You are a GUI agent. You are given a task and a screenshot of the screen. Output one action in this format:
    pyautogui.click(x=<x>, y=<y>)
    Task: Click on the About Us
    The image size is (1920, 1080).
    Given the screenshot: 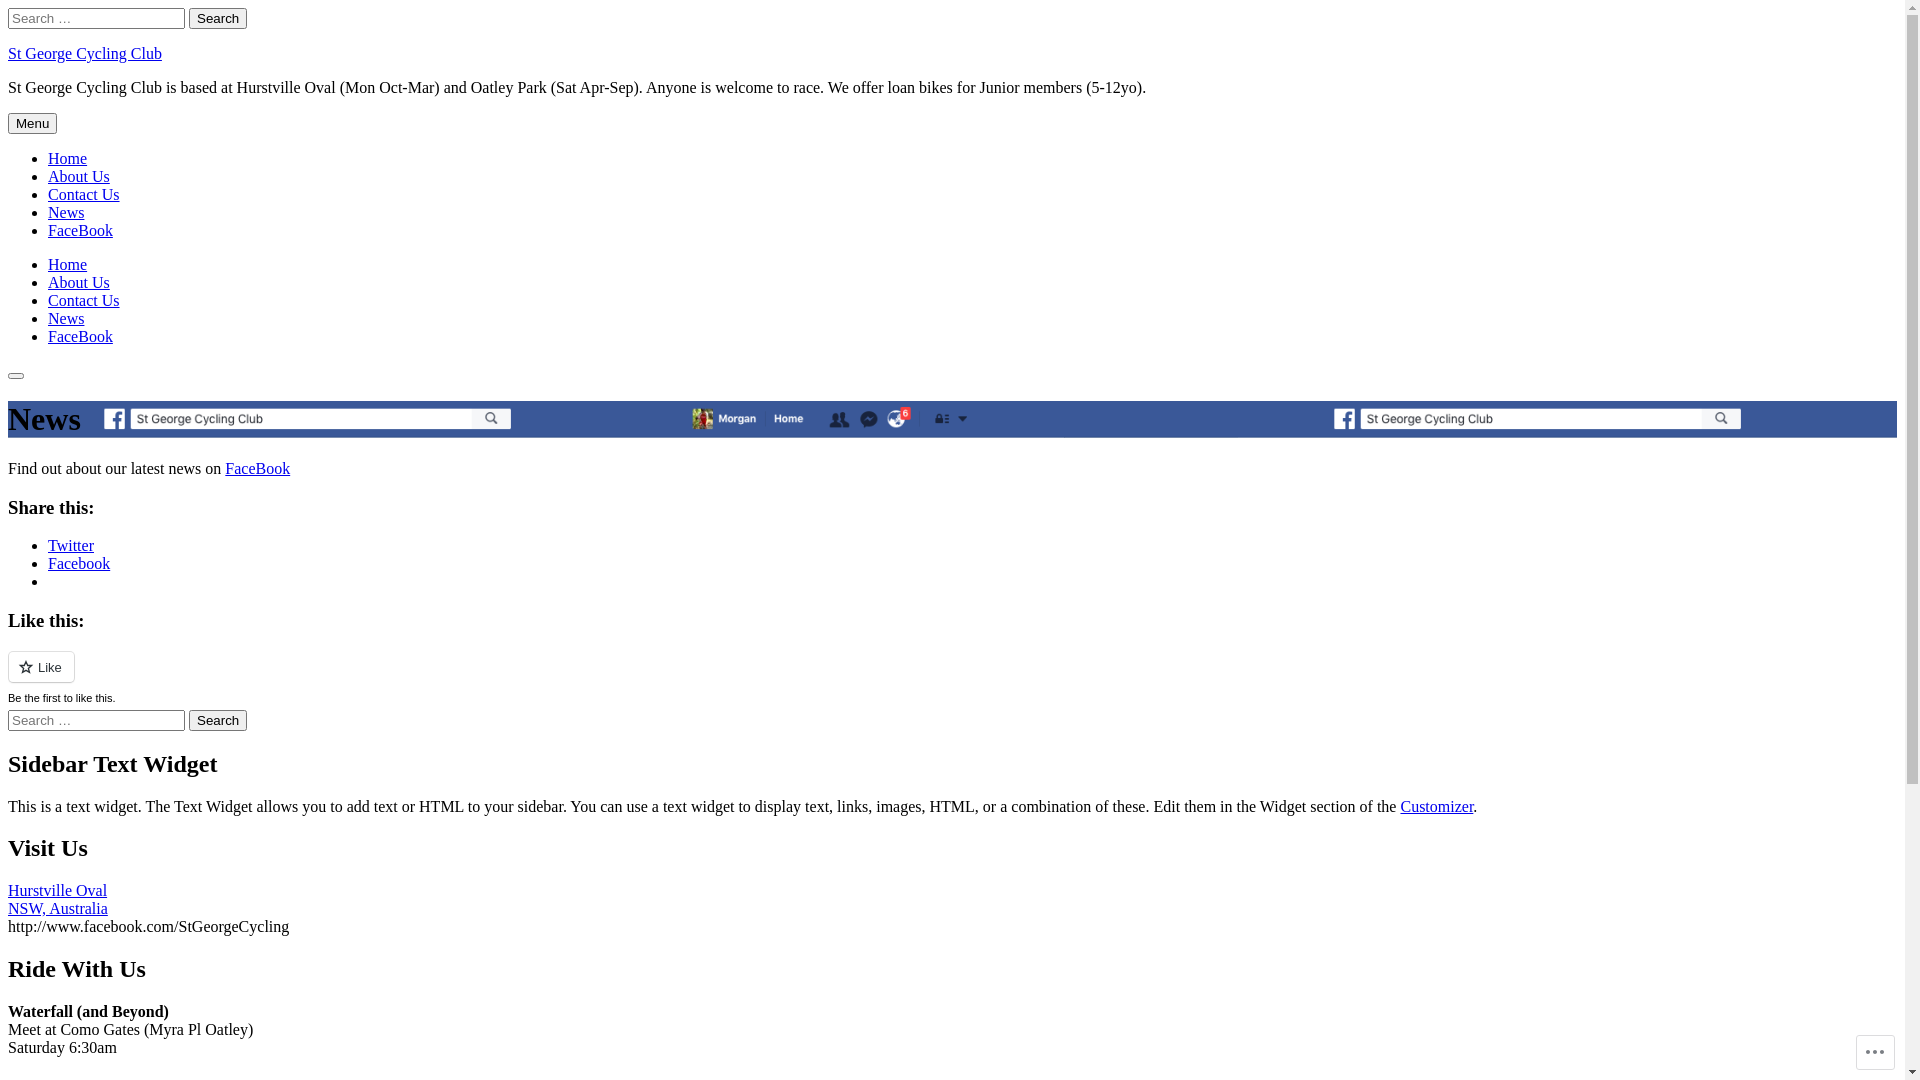 What is the action you would take?
    pyautogui.click(x=79, y=176)
    